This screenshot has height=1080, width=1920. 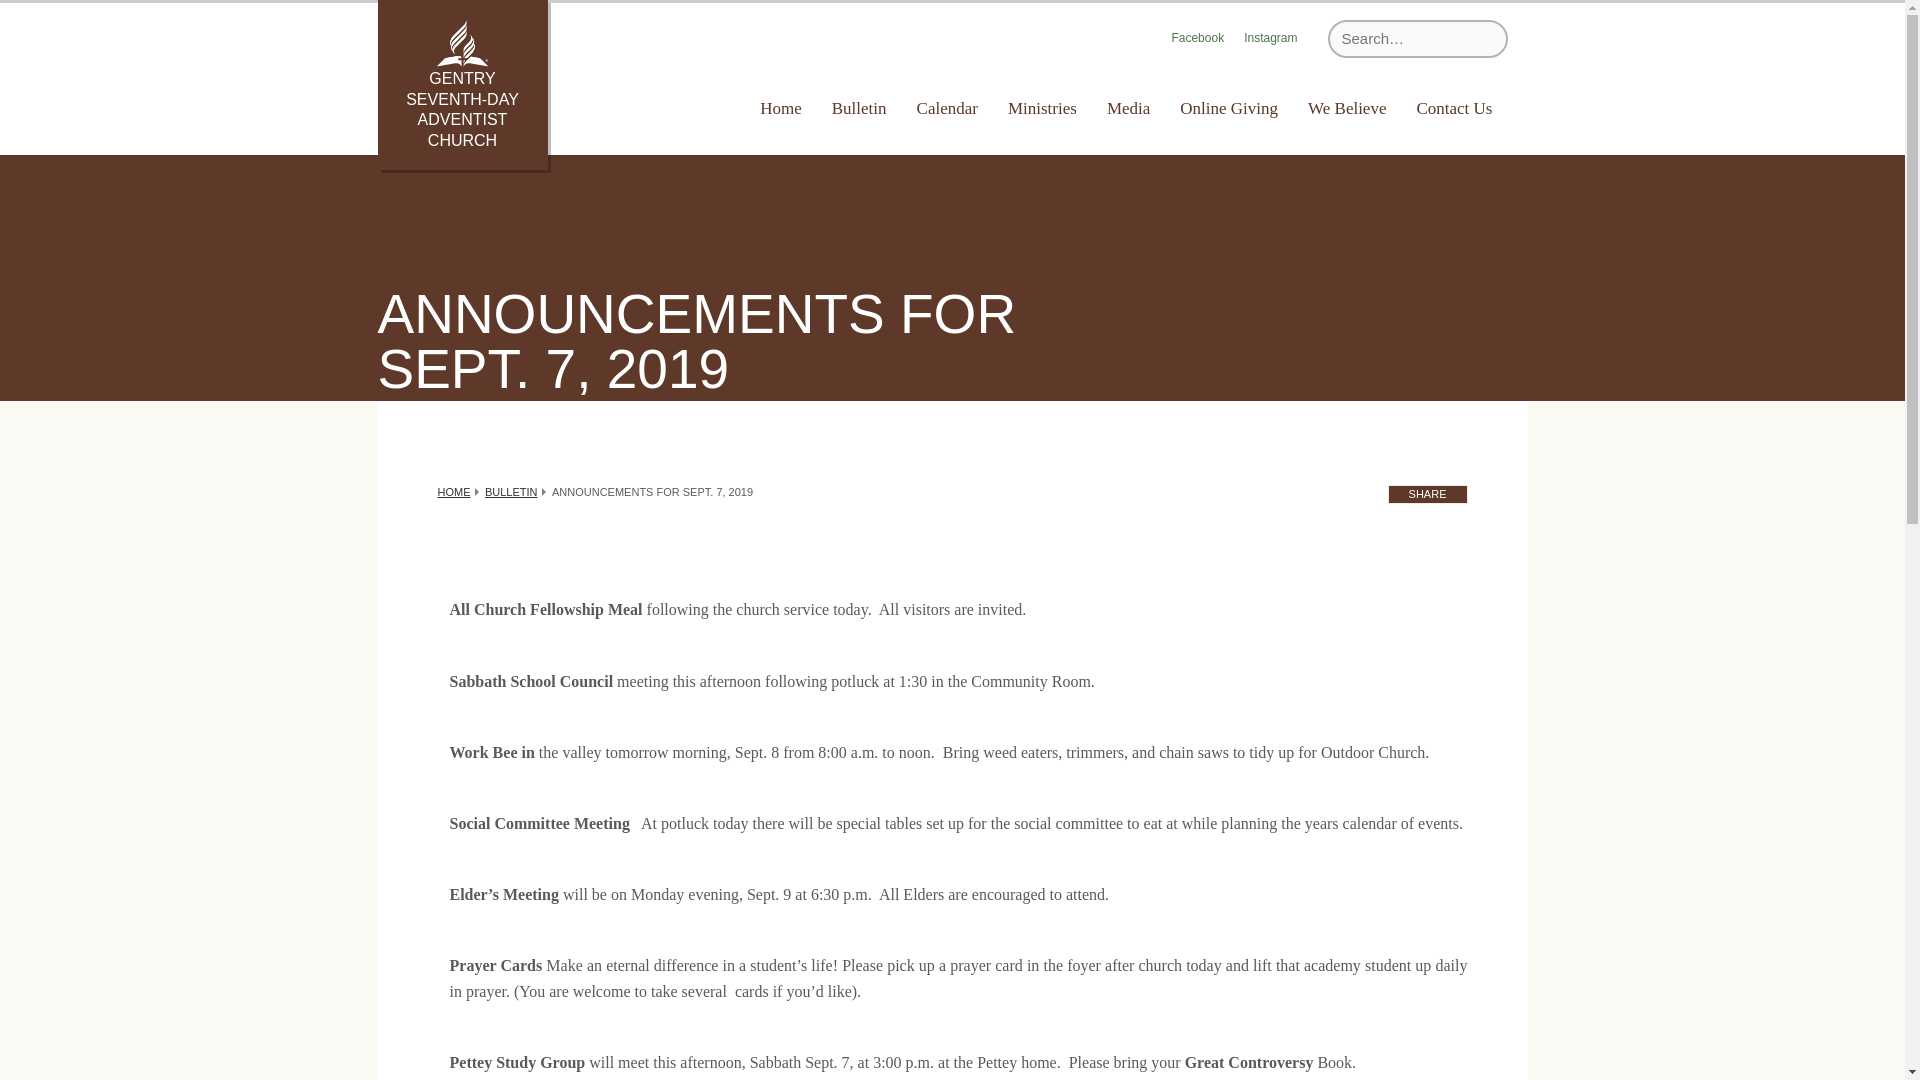 I want to click on GENTRY SEVENTH-DAY ADVENTIST CHURCH, so click(x=462, y=84).